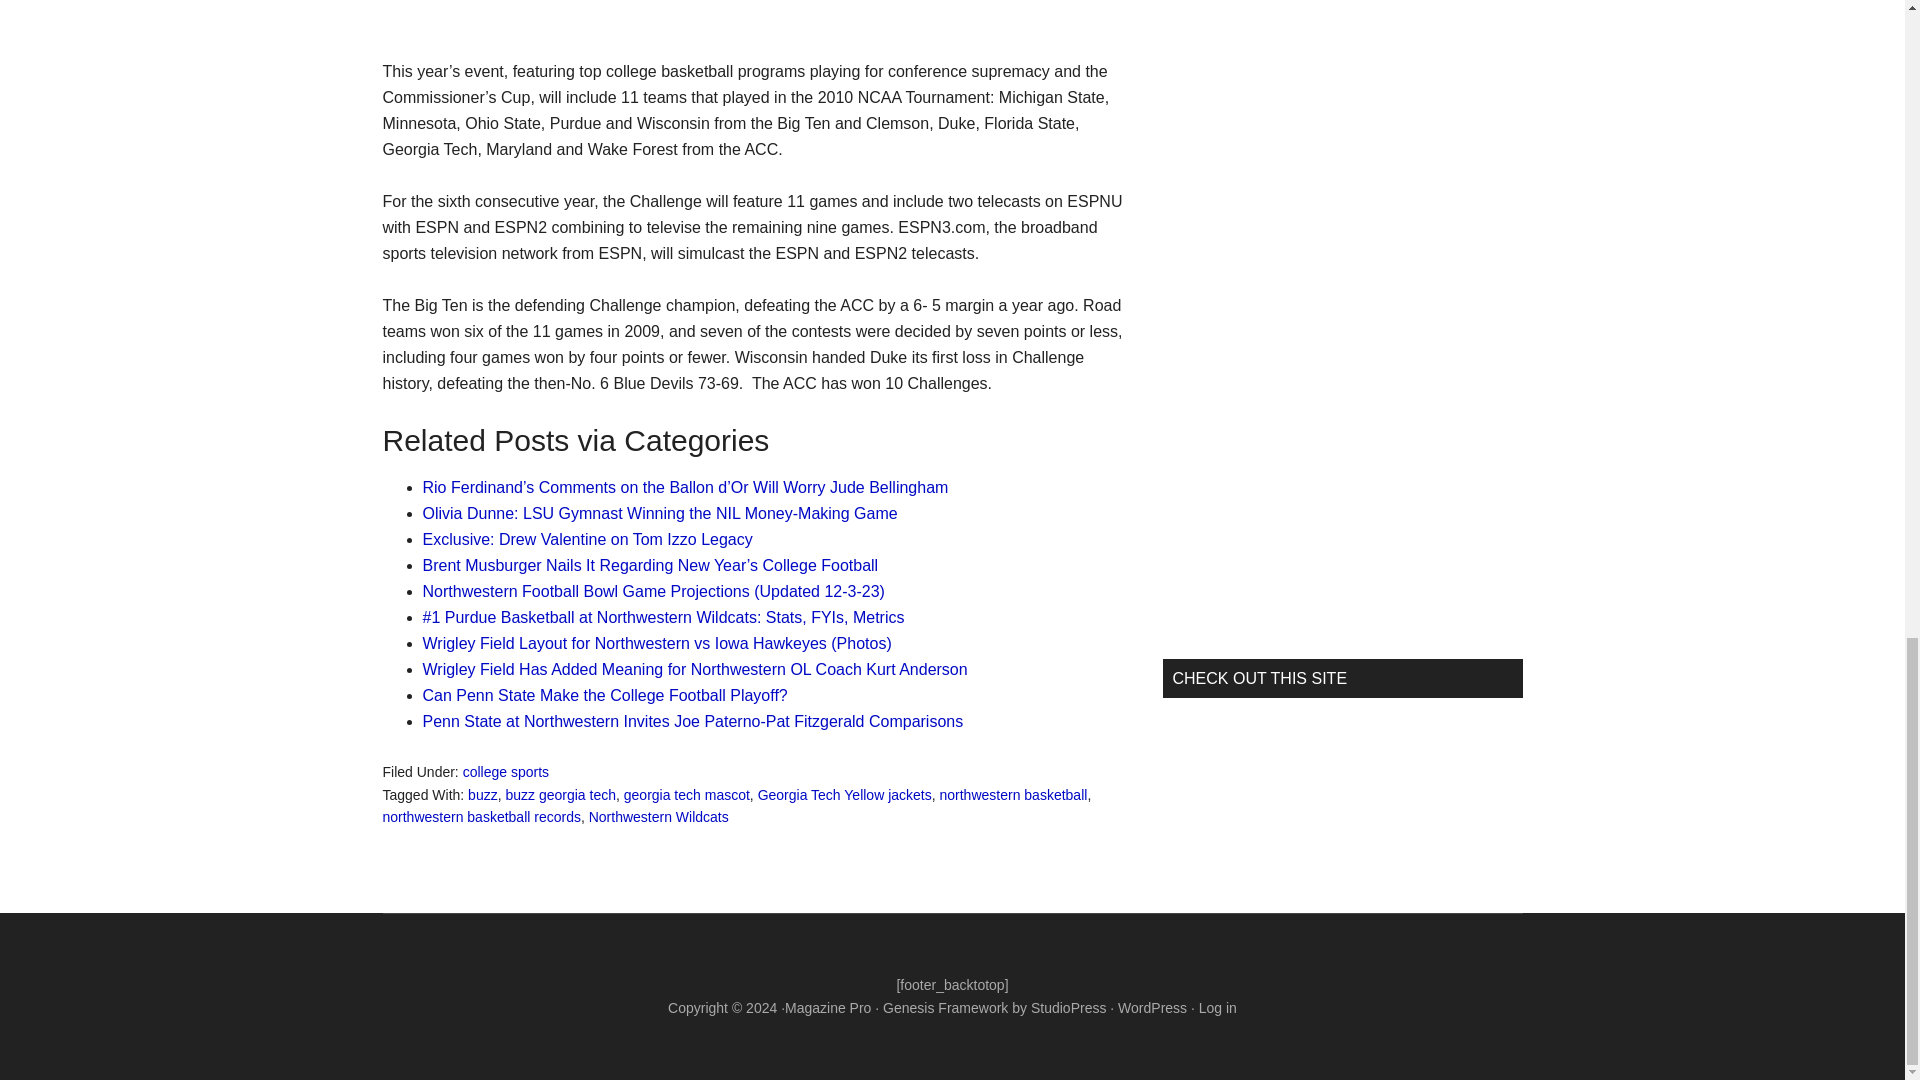  What do you see at coordinates (659, 513) in the screenshot?
I see `Olivia Dunne: LSU Gymnast Winning the NIL Money-Making Game` at bounding box center [659, 513].